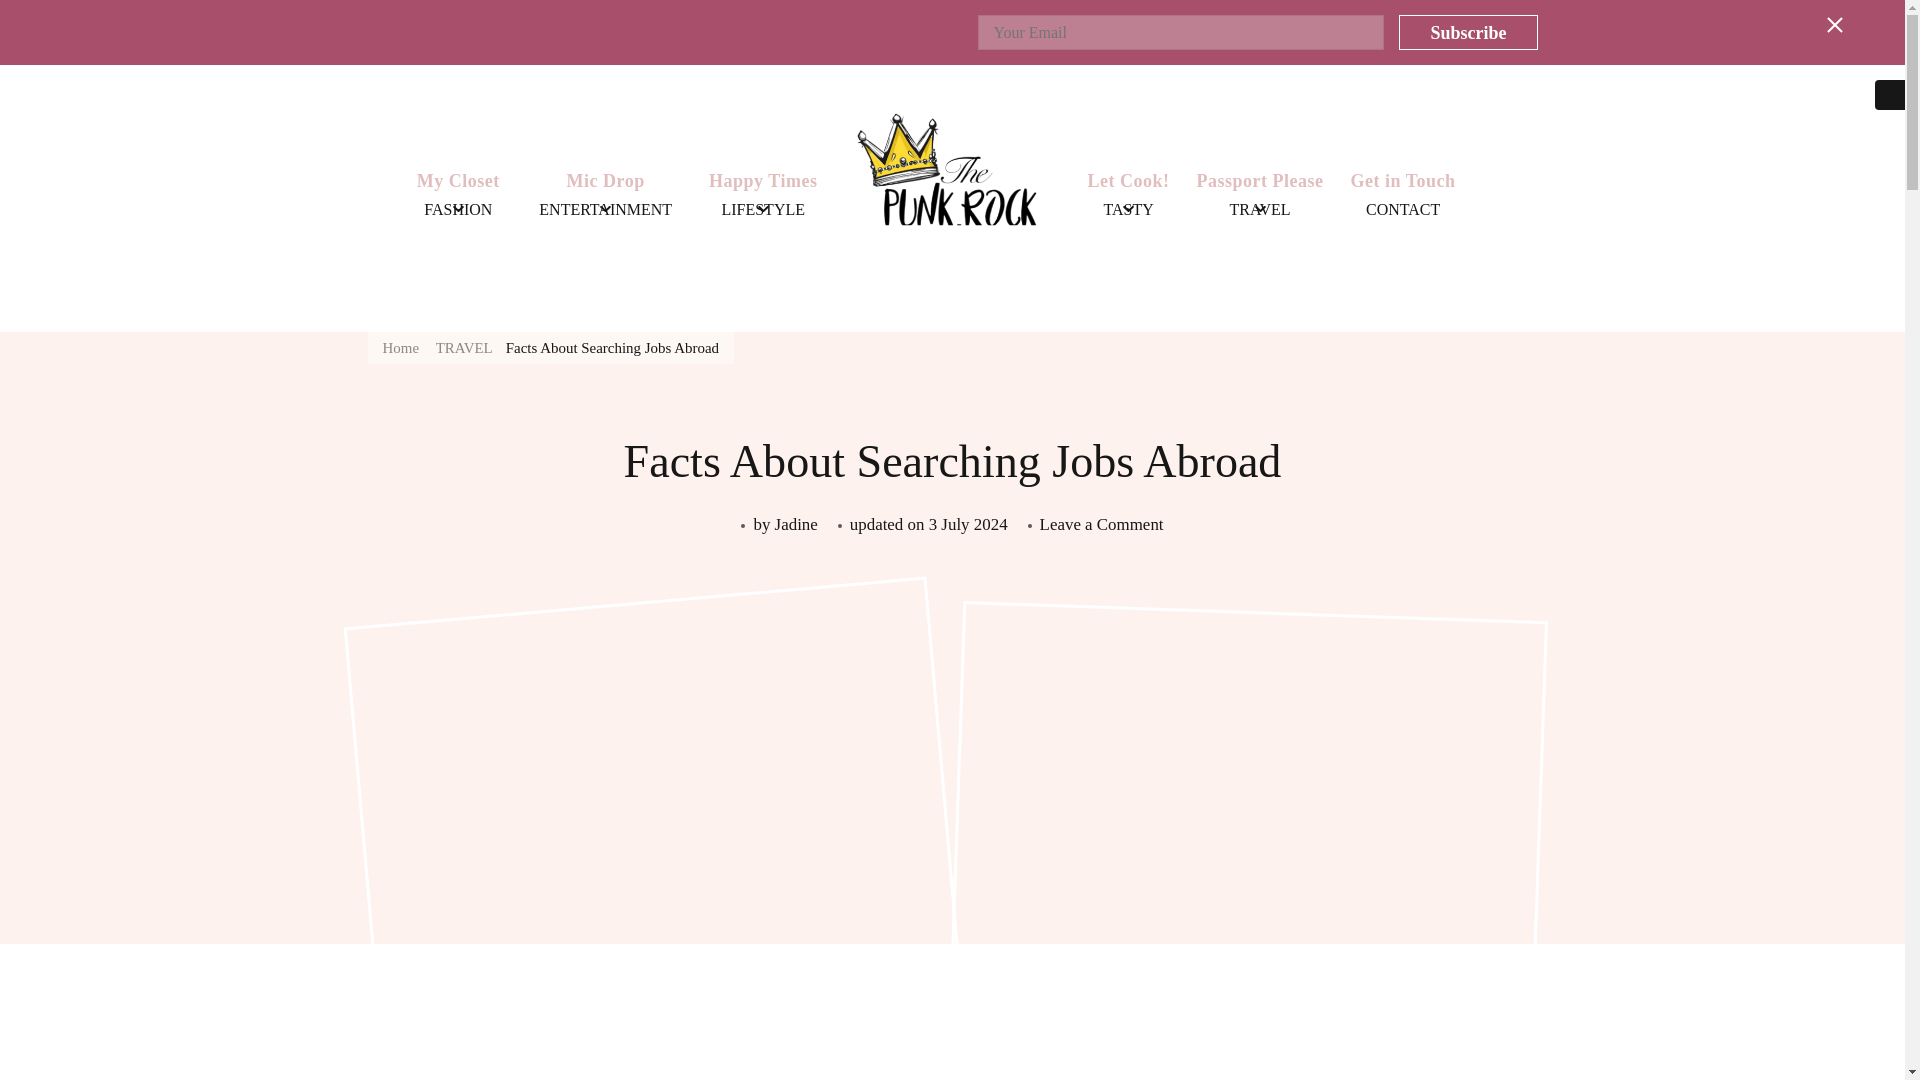  What do you see at coordinates (458, 210) in the screenshot?
I see `FASHION` at bounding box center [458, 210].